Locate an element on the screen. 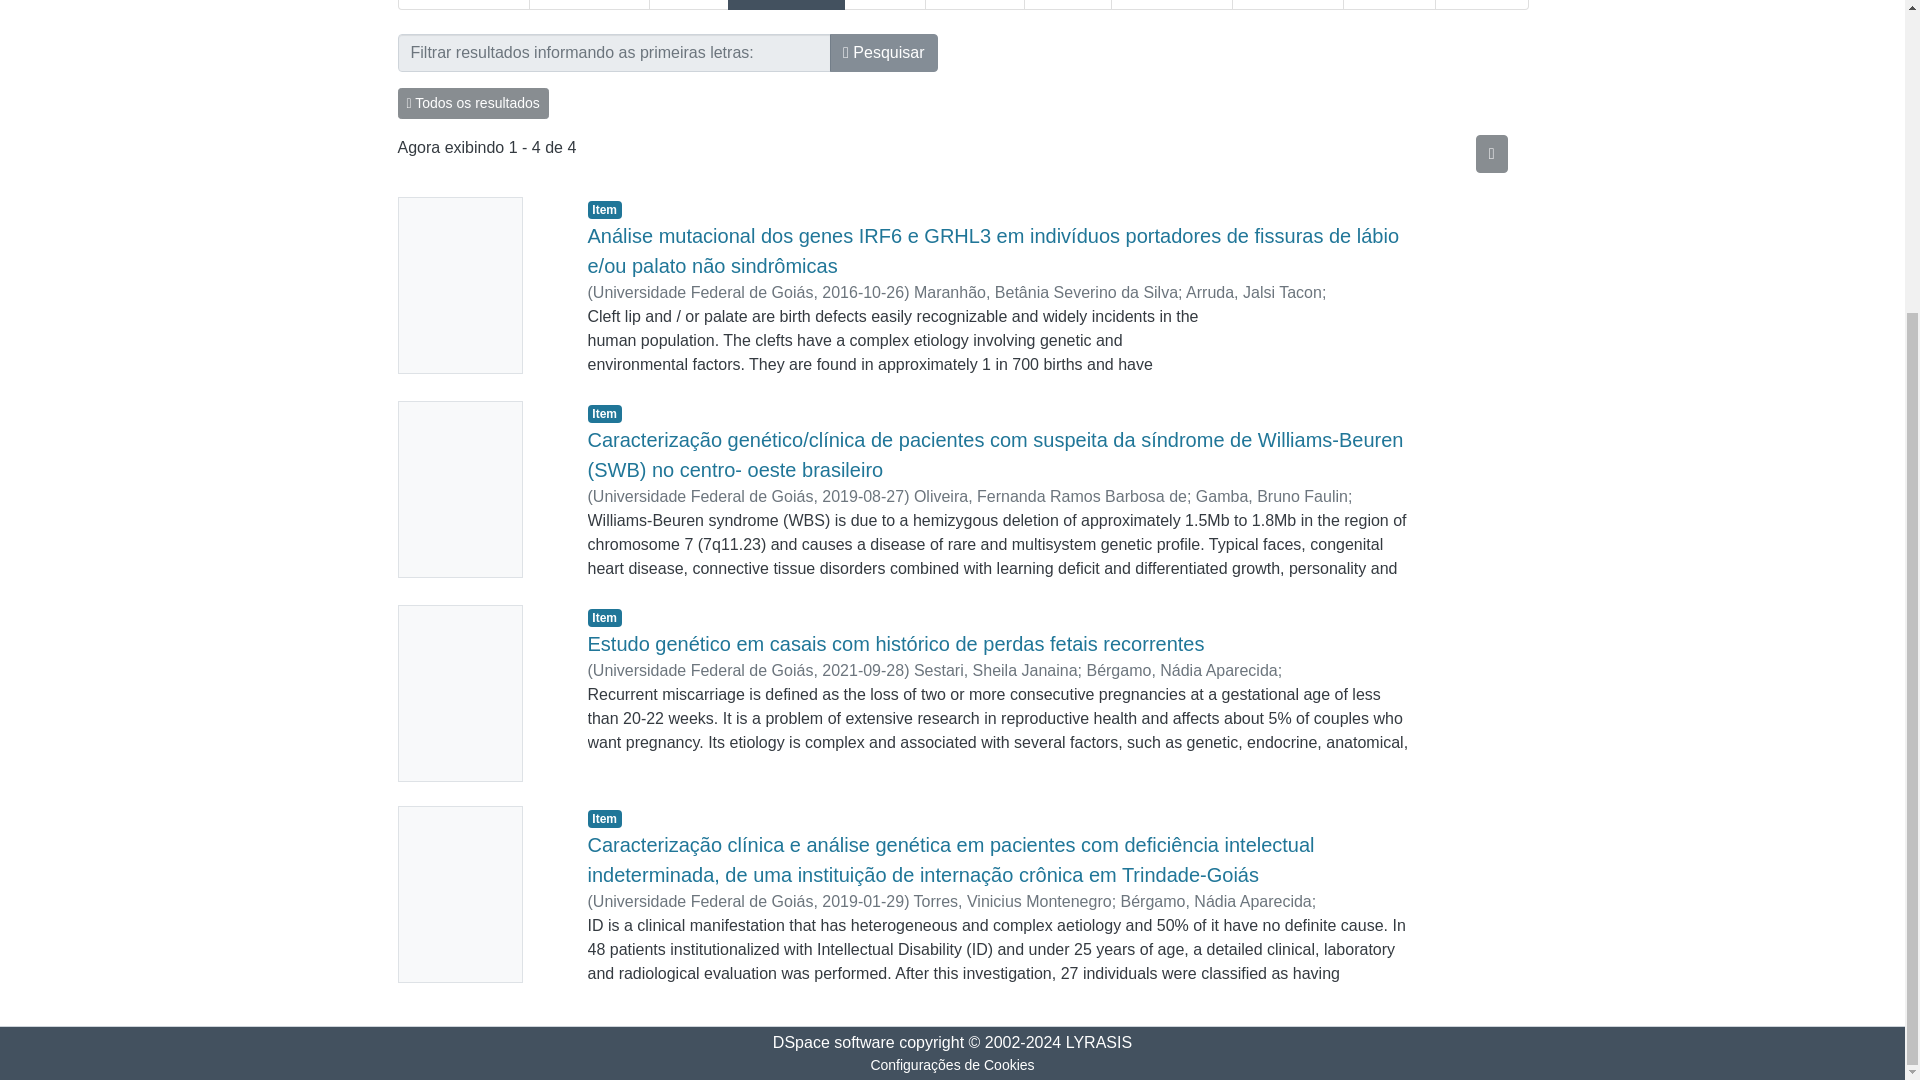 The image size is (1920, 1080). Todos os resultados is located at coordinates (473, 102).